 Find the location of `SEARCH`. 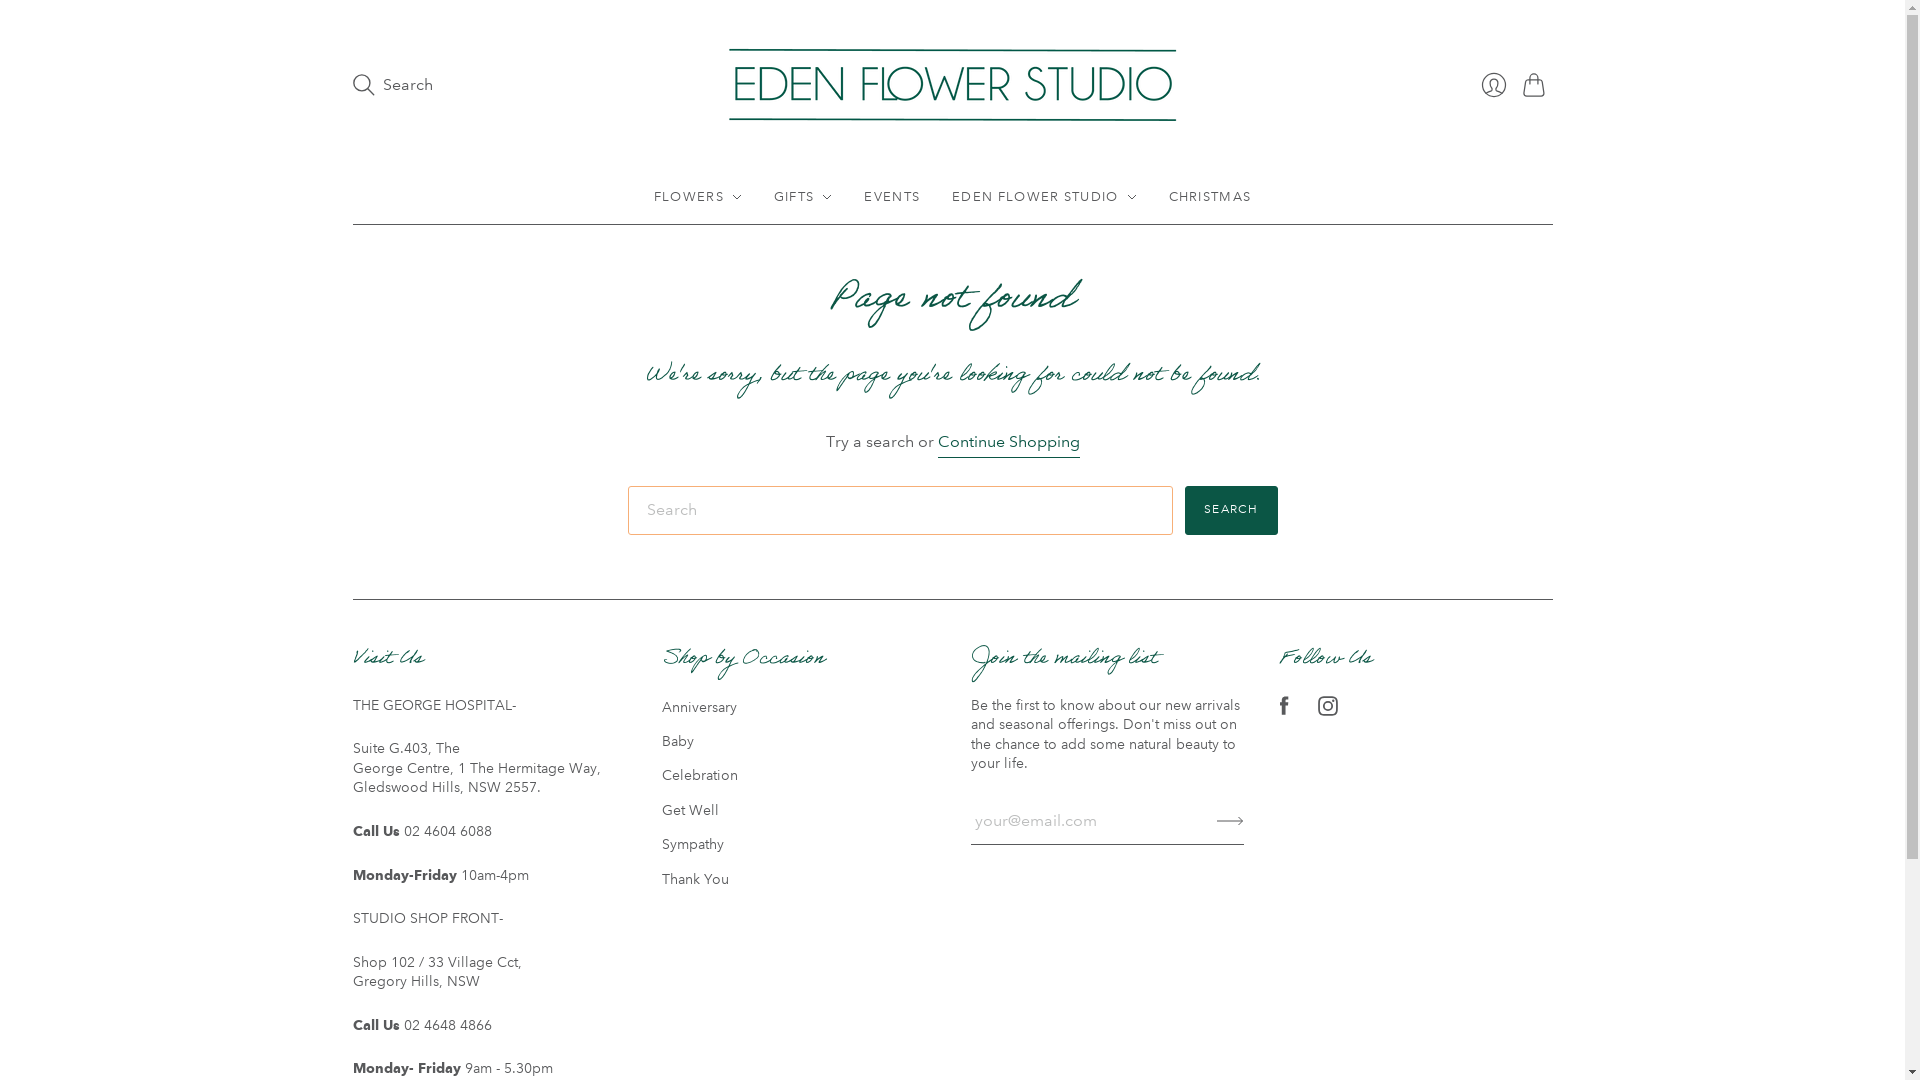

SEARCH is located at coordinates (1231, 510).